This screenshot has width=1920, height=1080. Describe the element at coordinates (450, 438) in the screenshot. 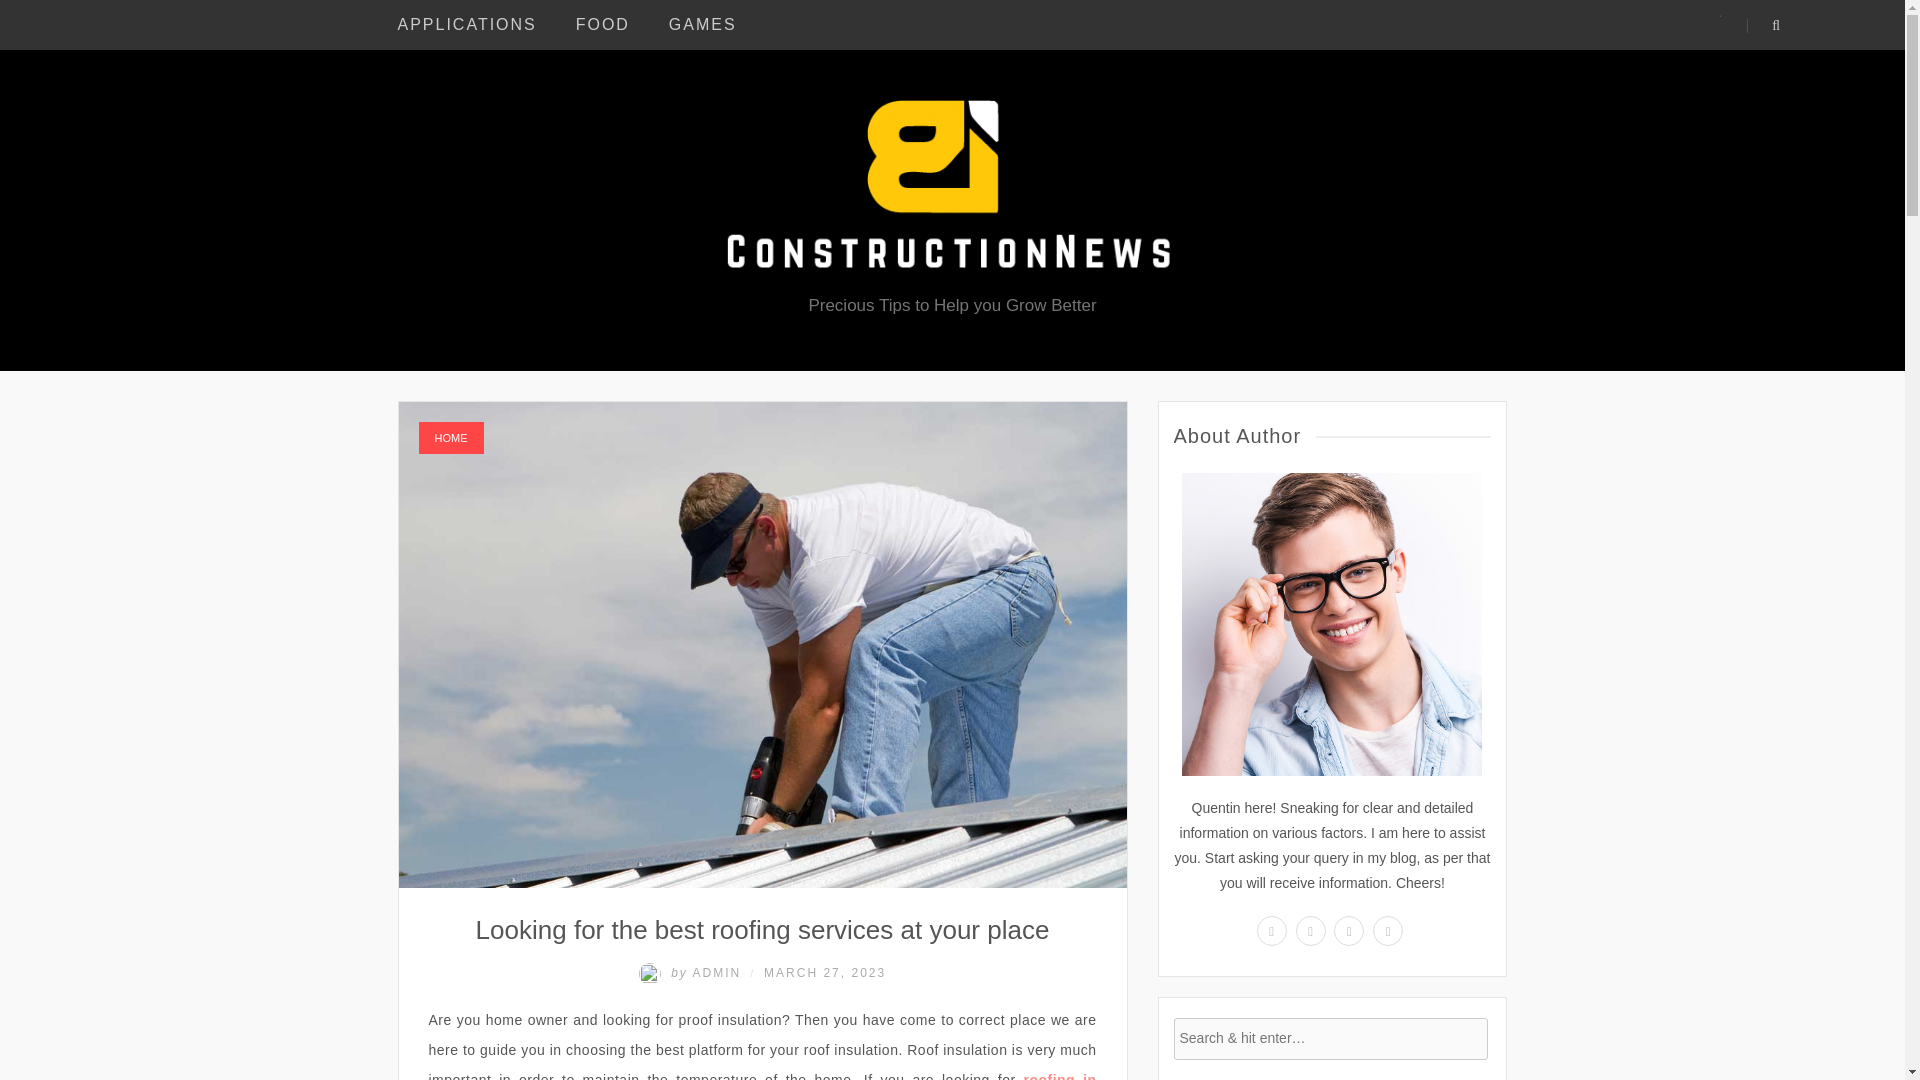

I see `View all posts in Home` at that location.